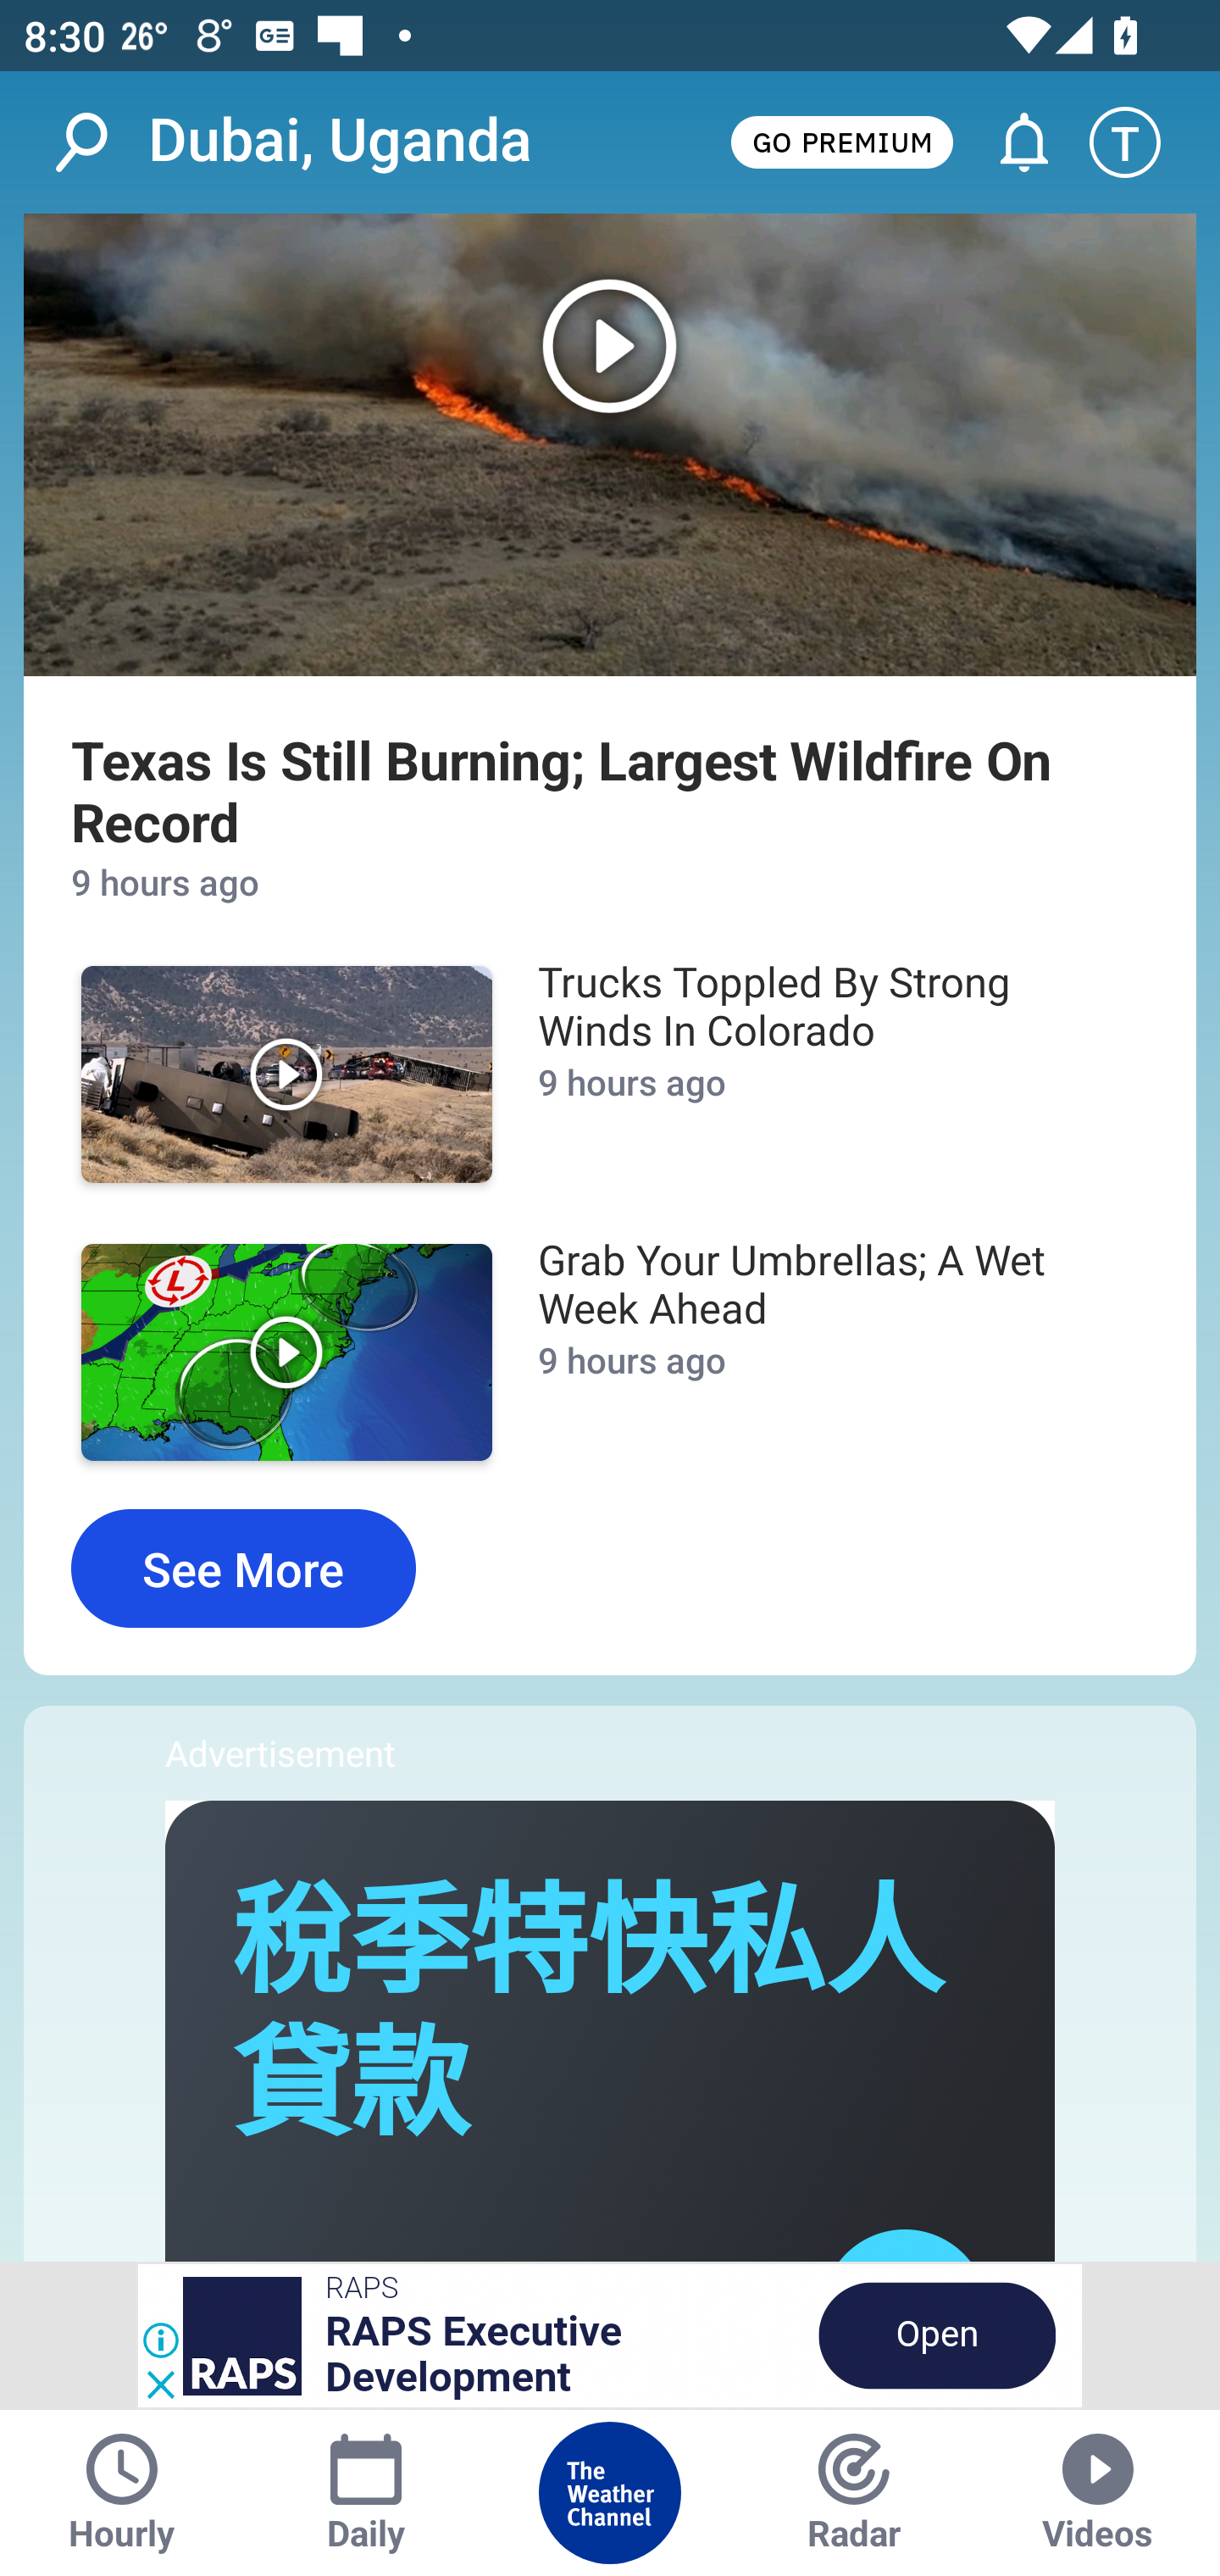 The image size is (1220, 2576). I want to click on Play, so click(286, 1074).